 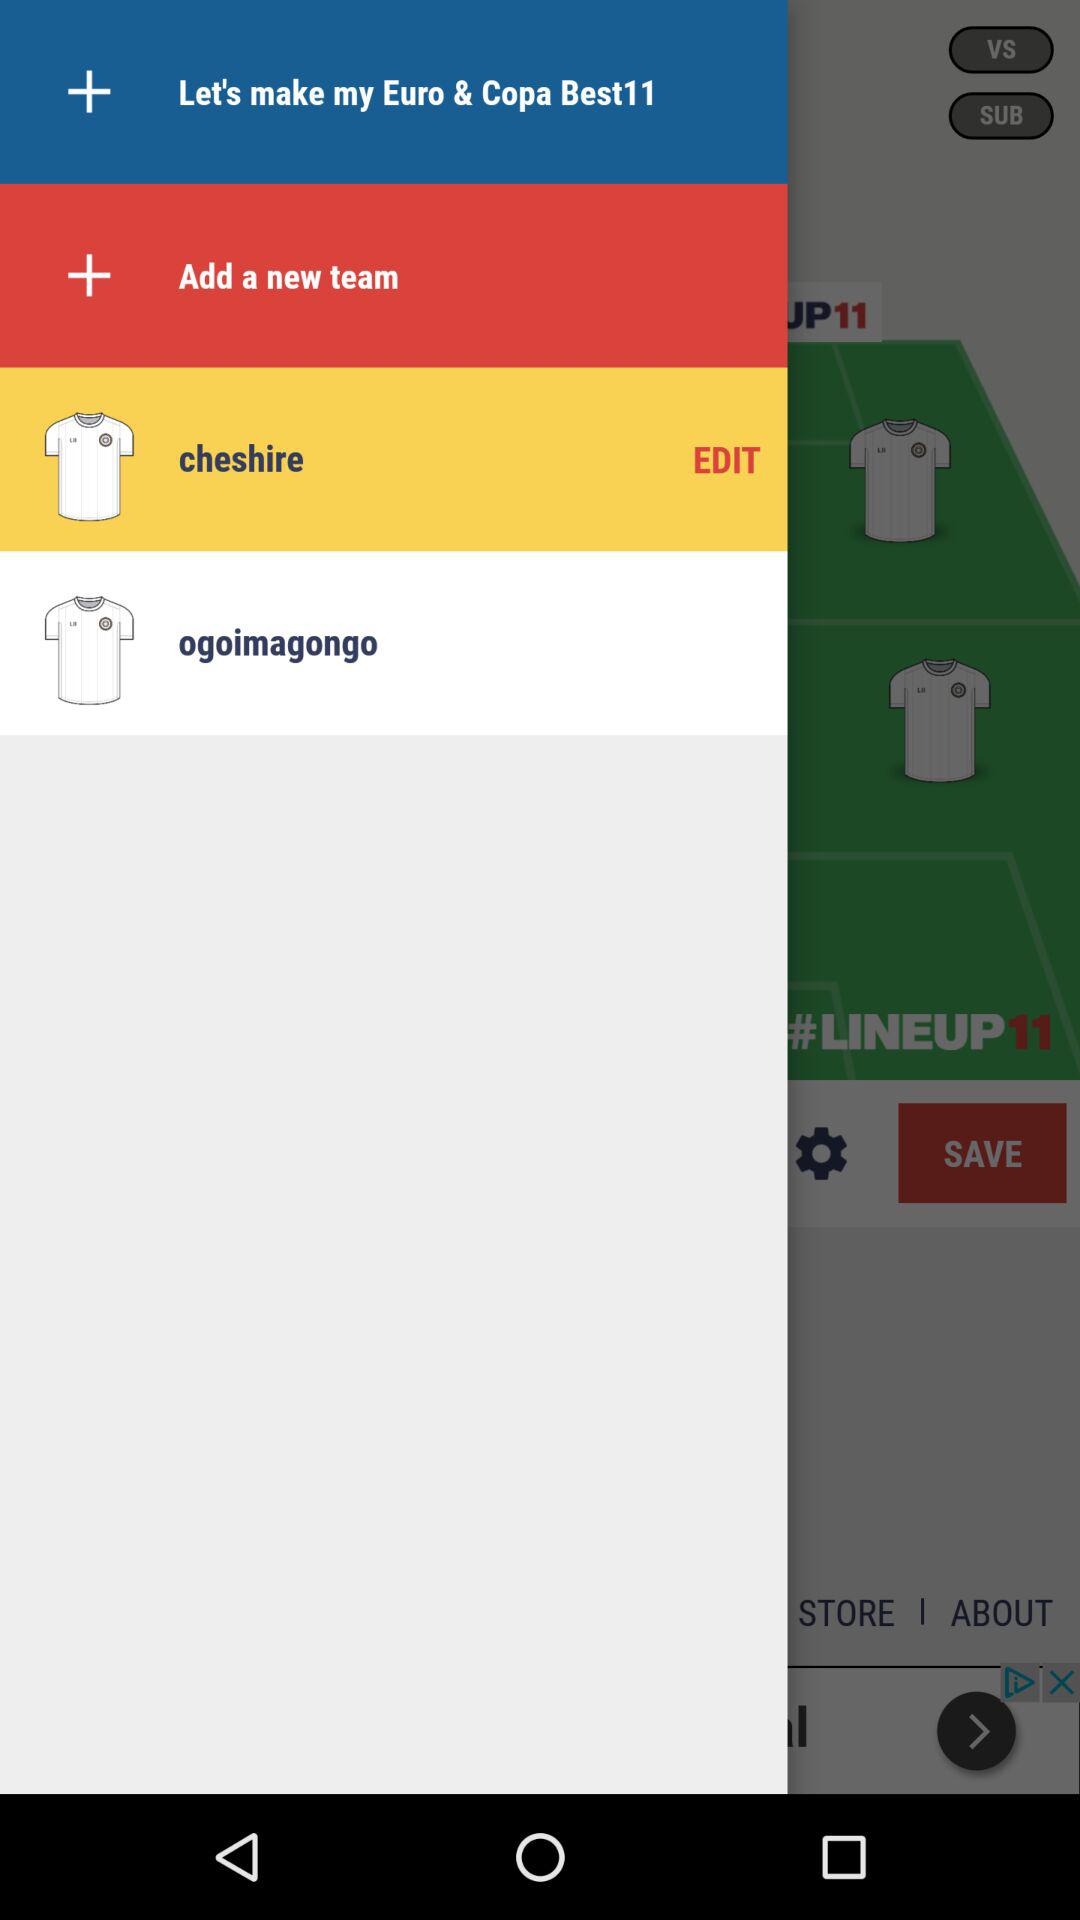 I want to click on select the option about on a page, so click(x=1002, y=1611).